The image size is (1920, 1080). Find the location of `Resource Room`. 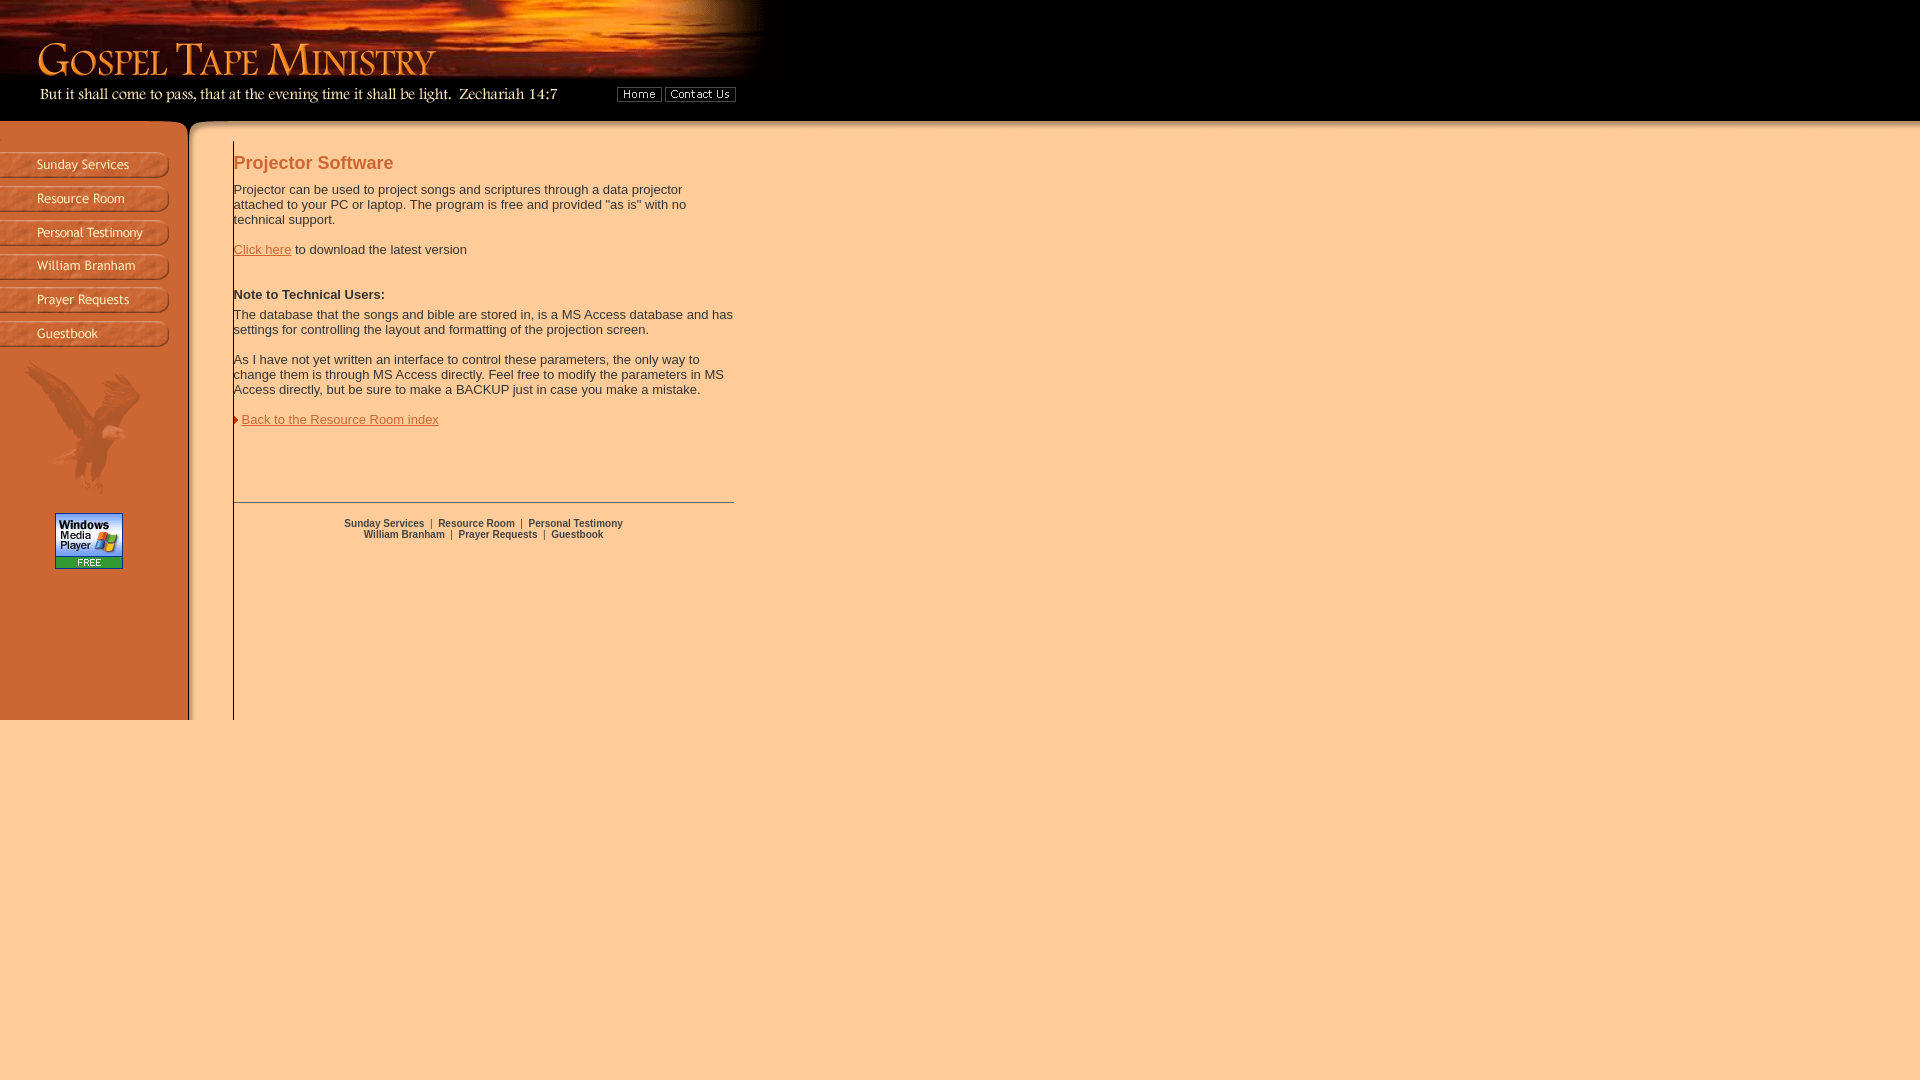

Resource Room is located at coordinates (476, 524).